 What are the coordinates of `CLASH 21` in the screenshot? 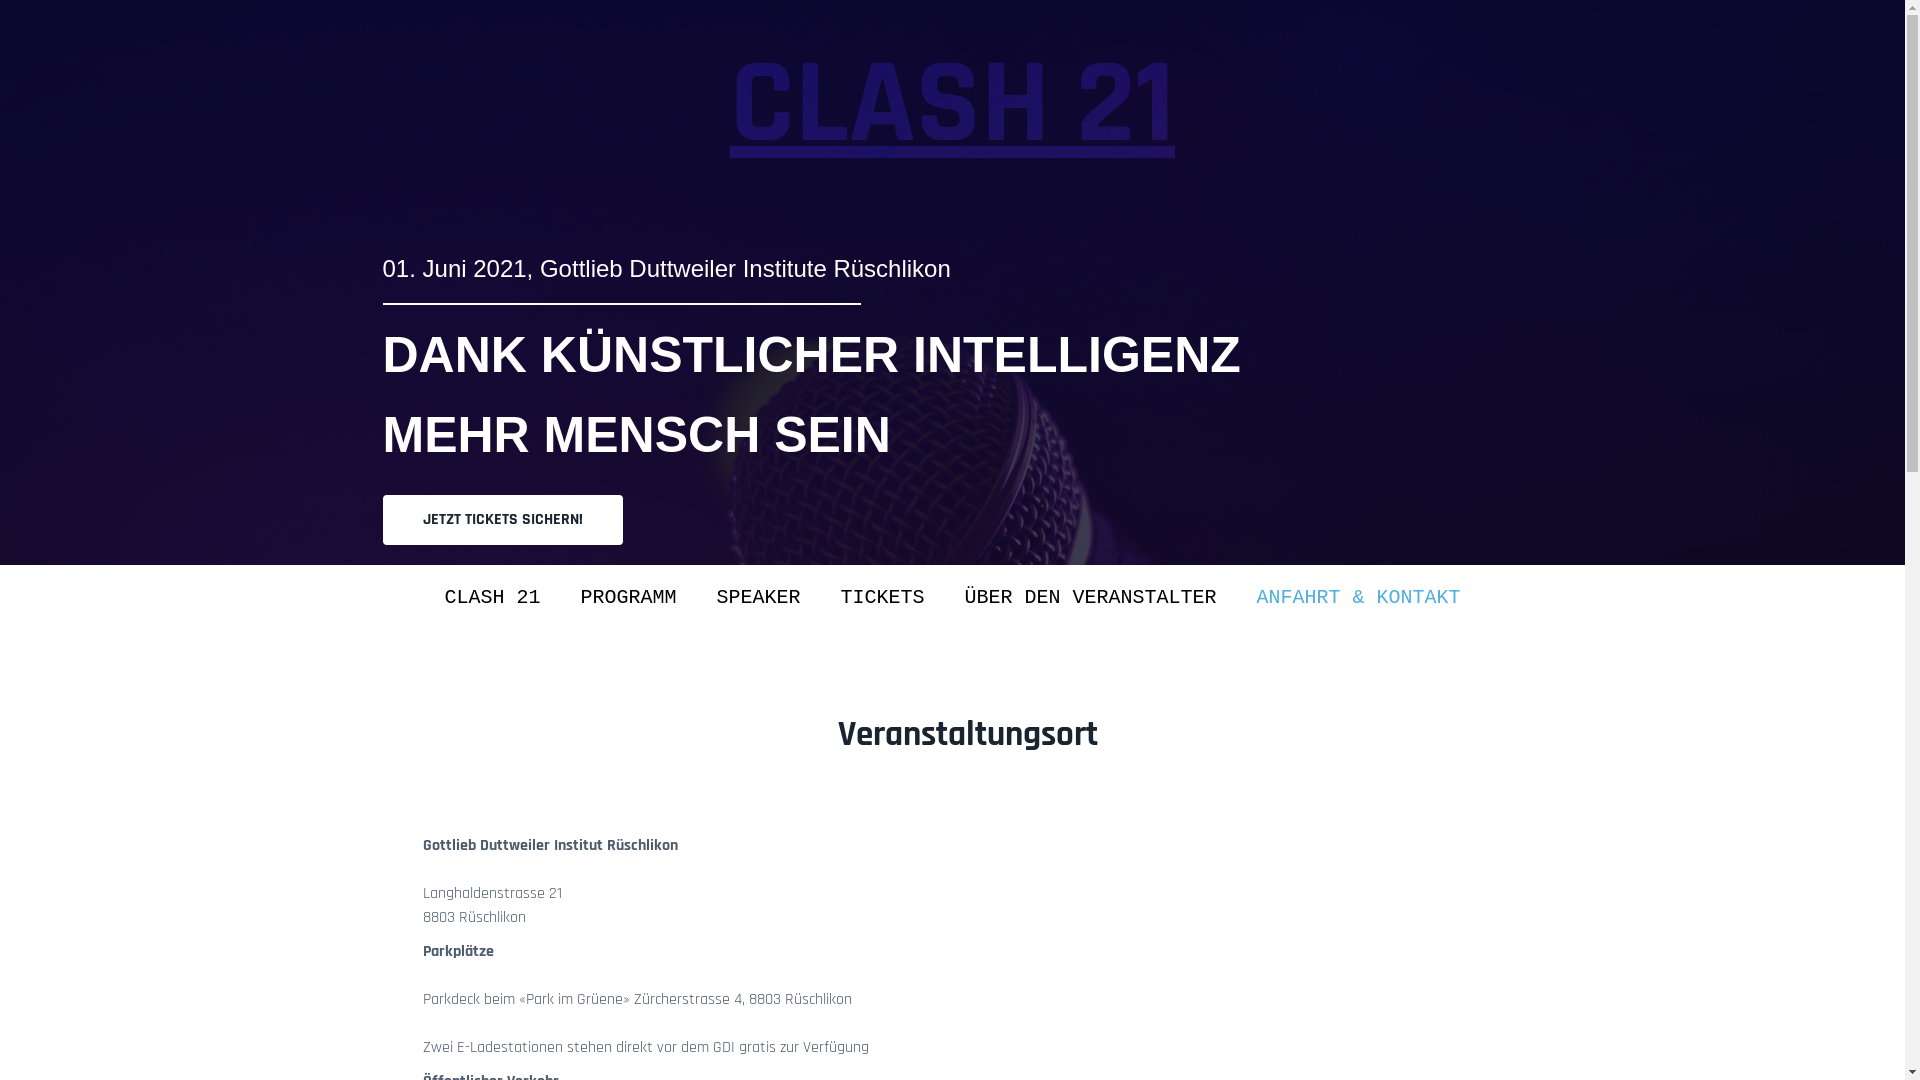 It's located at (492, 598).